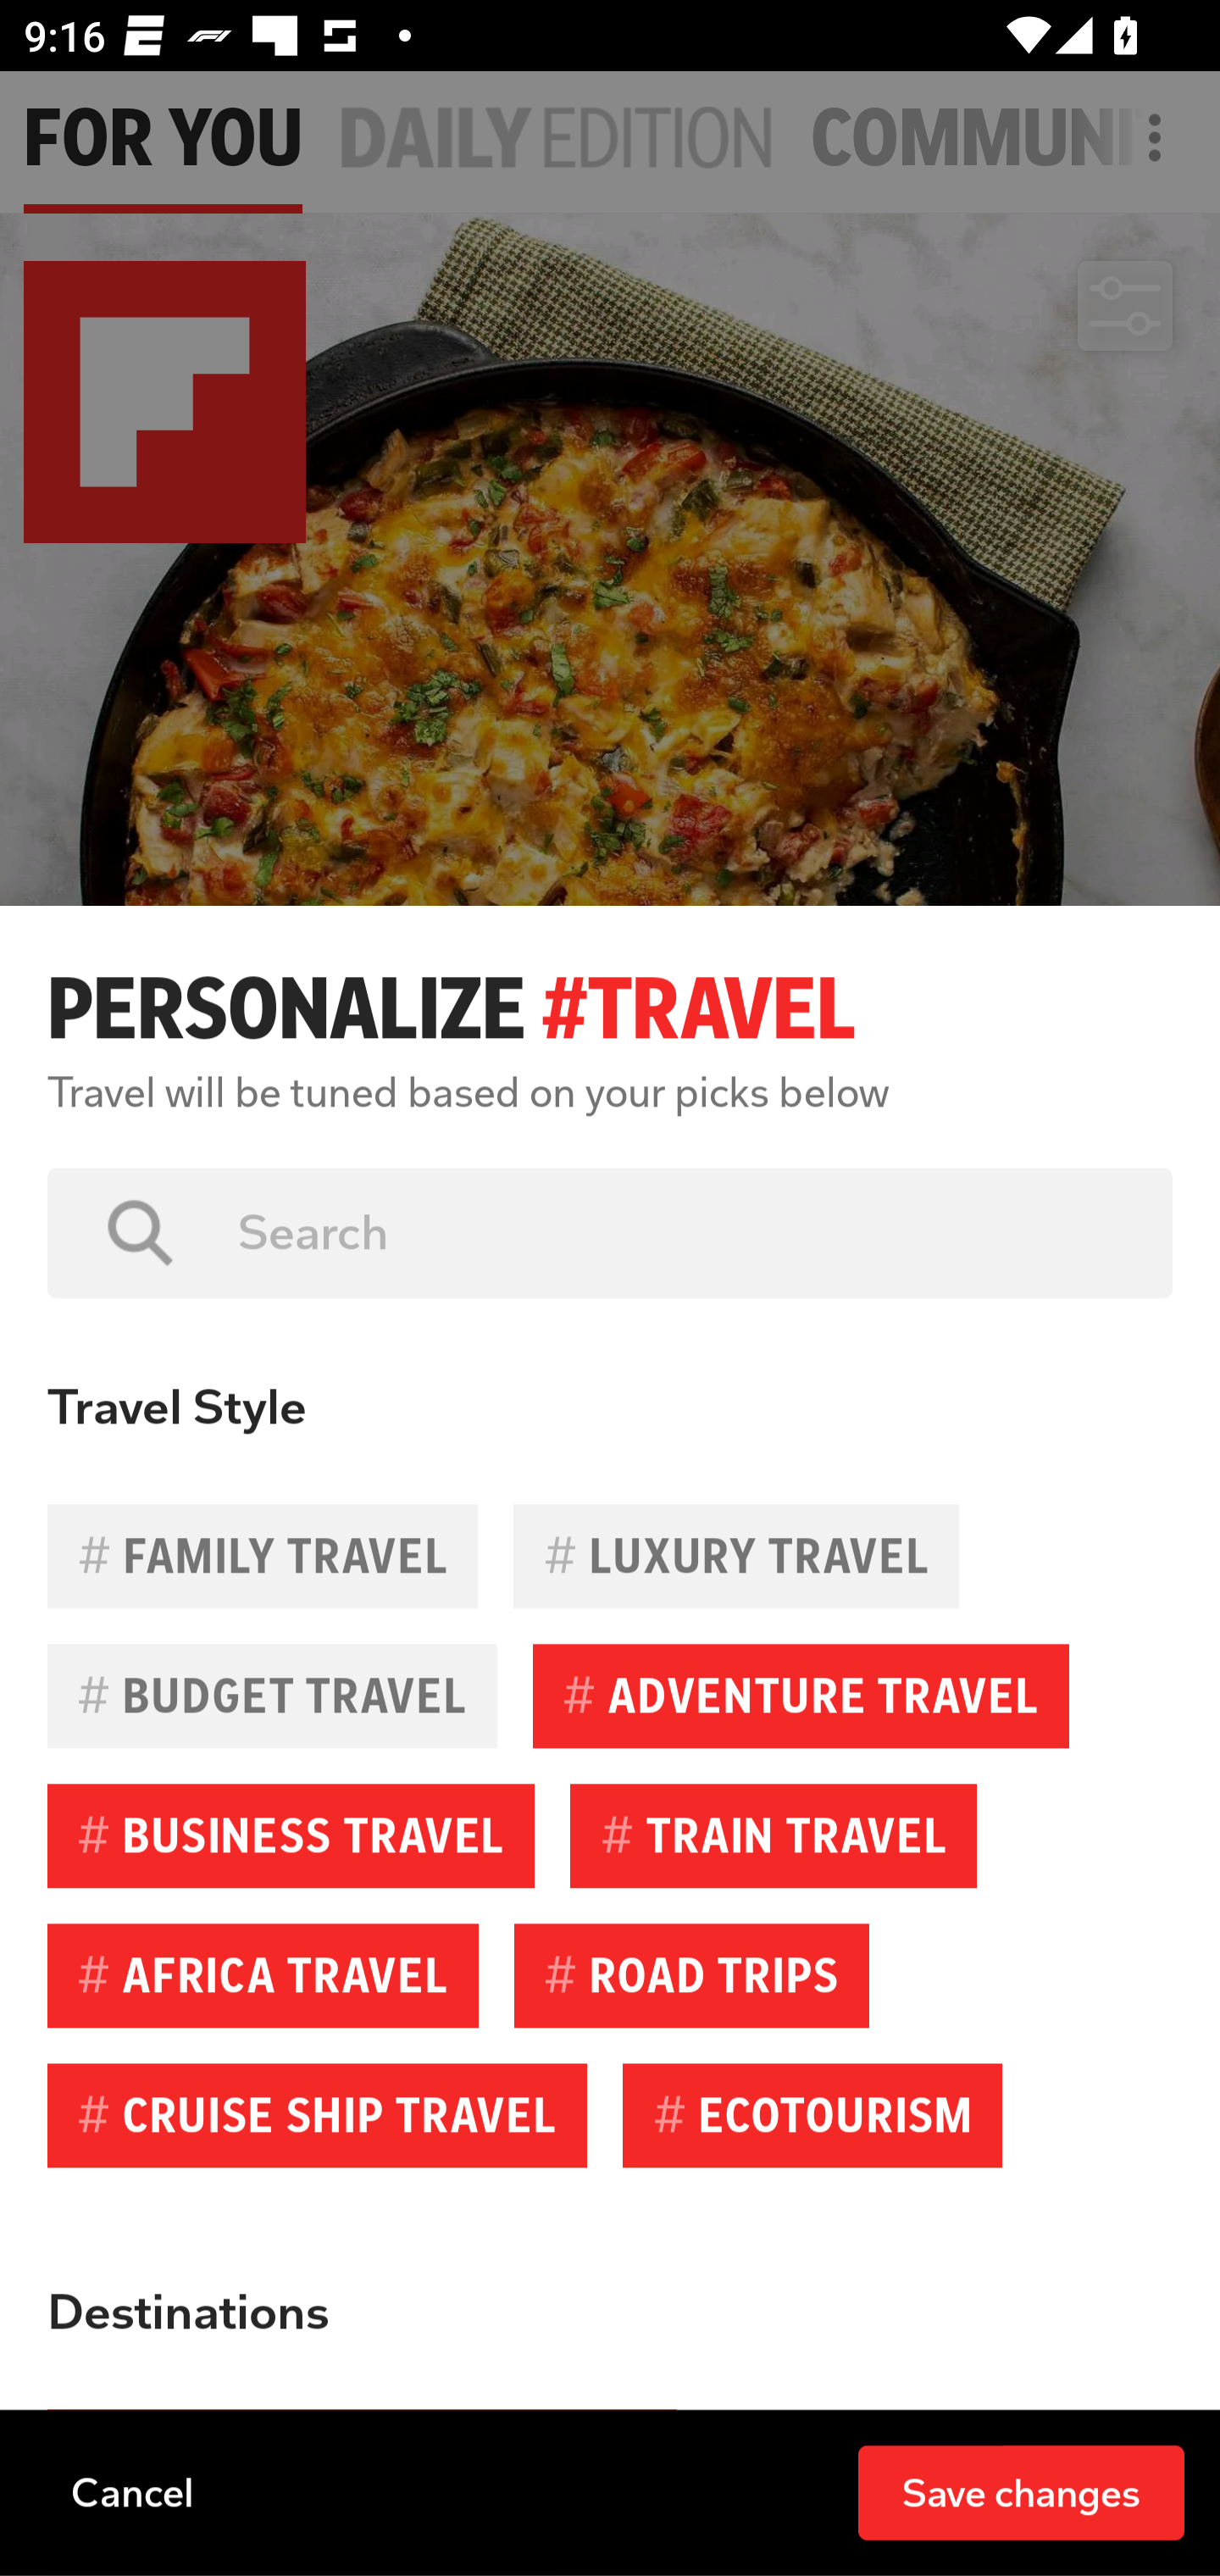 The image size is (1220, 2576). Describe the element at coordinates (291, 1835) in the screenshot. I see `# BUSINESS TRAVEL` at that location.